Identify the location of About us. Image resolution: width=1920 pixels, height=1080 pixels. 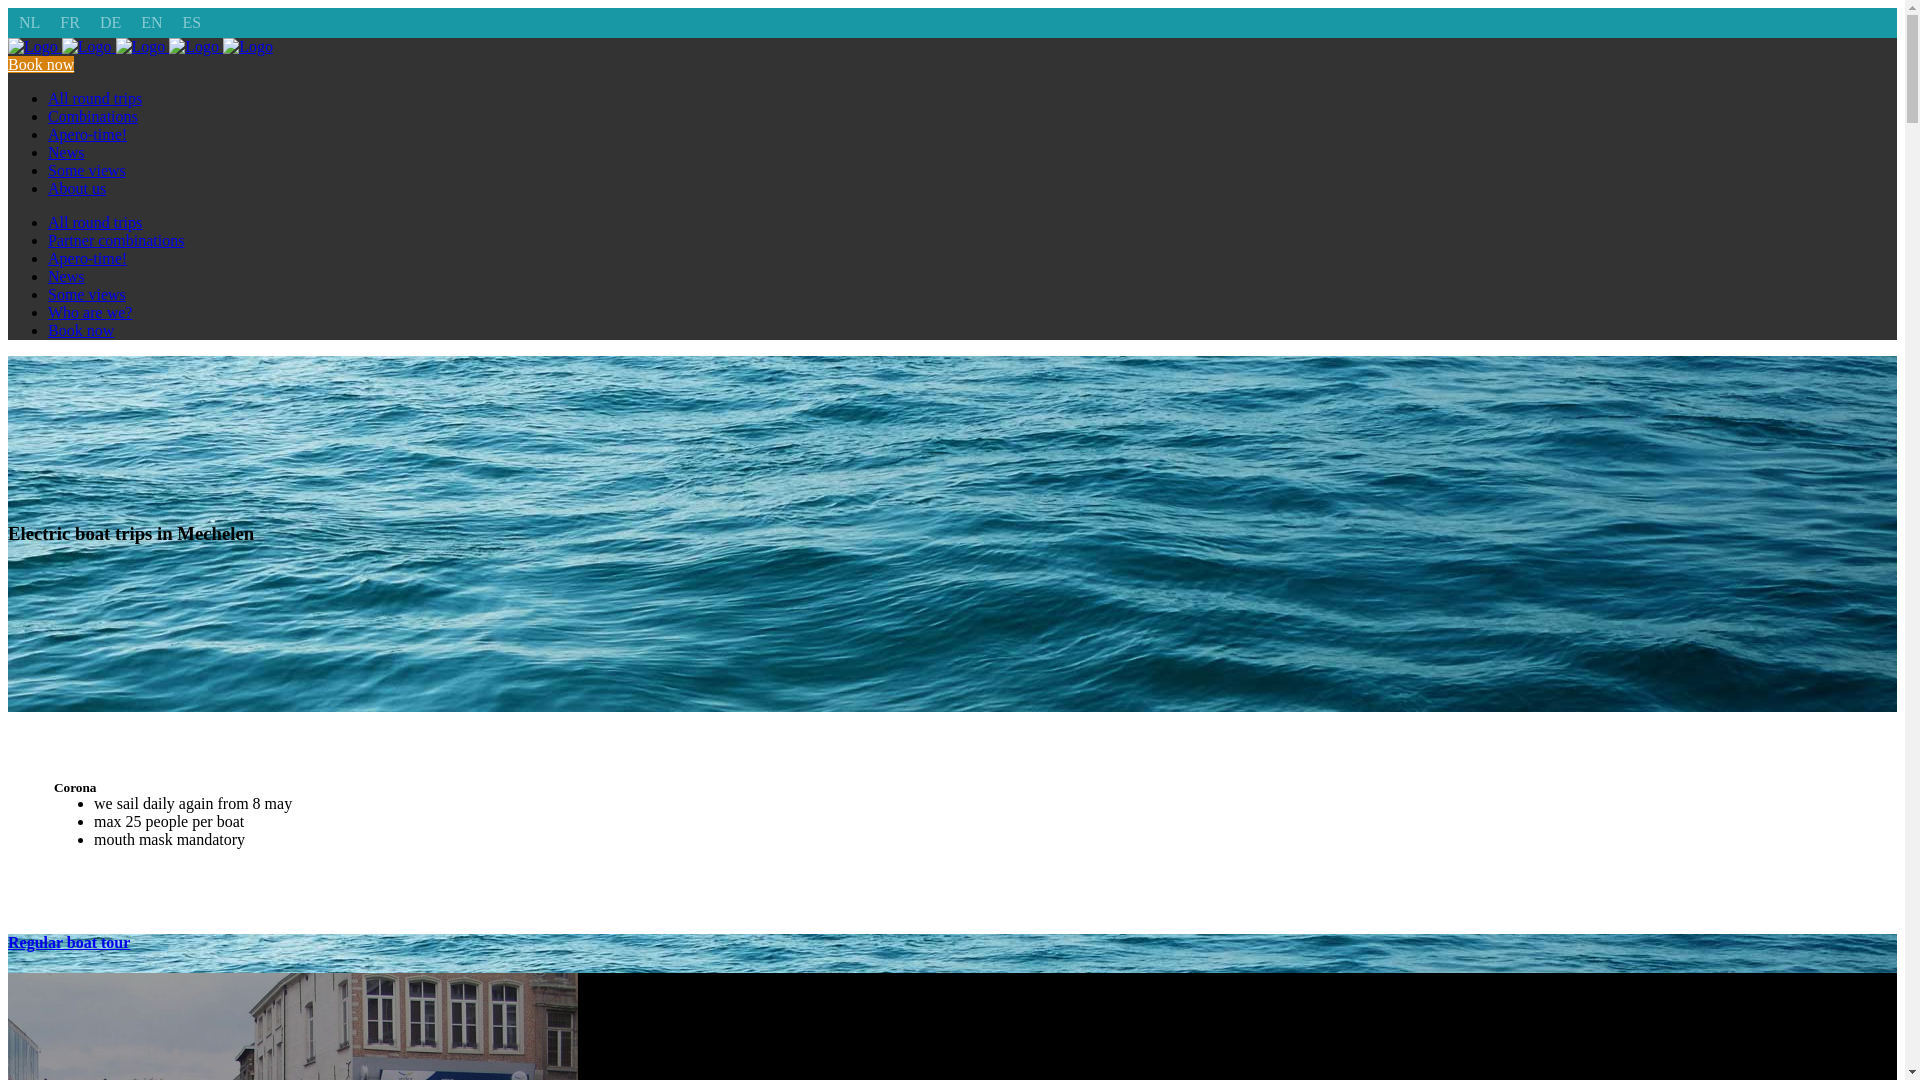
(77, 188).